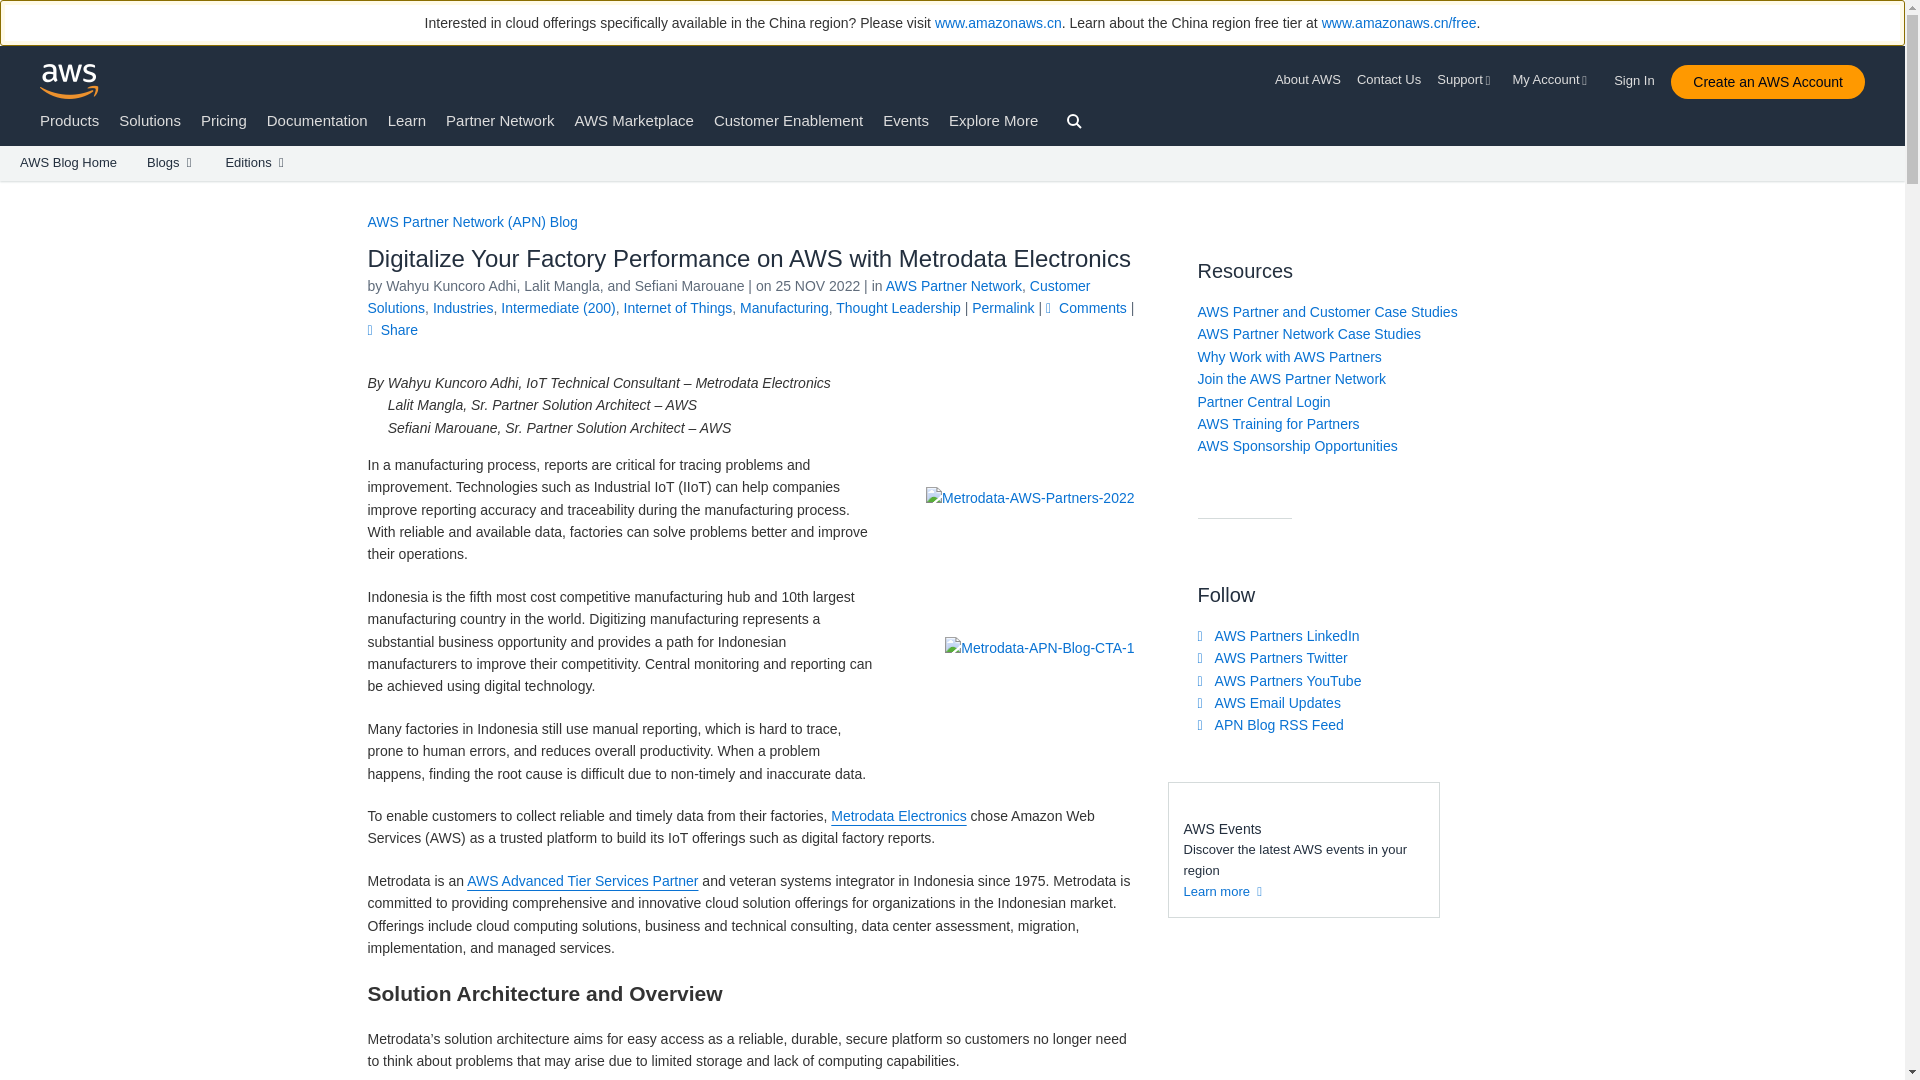 Image resolution: width=1920 pixels, height=1080 pixels. What do you see at coordinates (500, 120) in the screenshot?
I see `Partner Network` at bounding box center [500, 120].